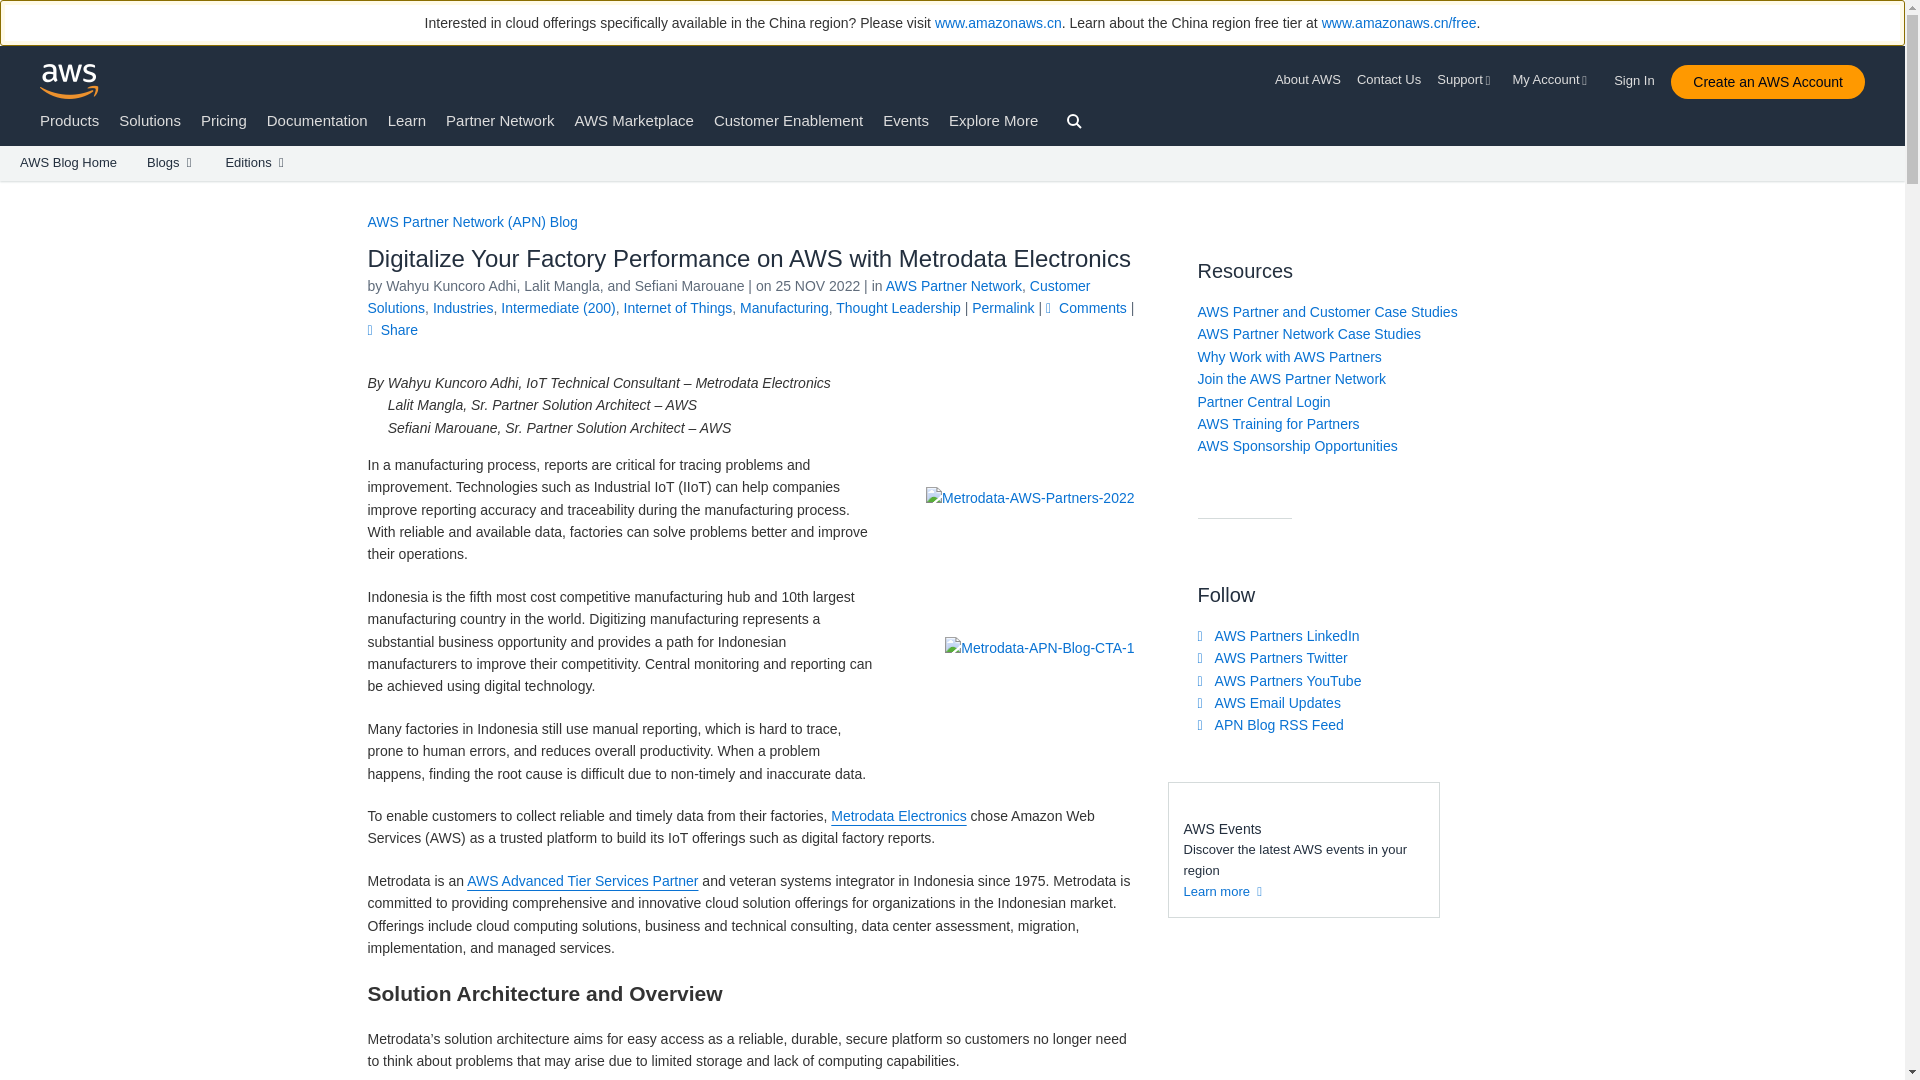 Image resolution: width=1920 pixels, height=1080 pixels. What do you see at coordinates (500, 120) in the screenshot?
I see `Partner Network` at bounding box center [500, 120].